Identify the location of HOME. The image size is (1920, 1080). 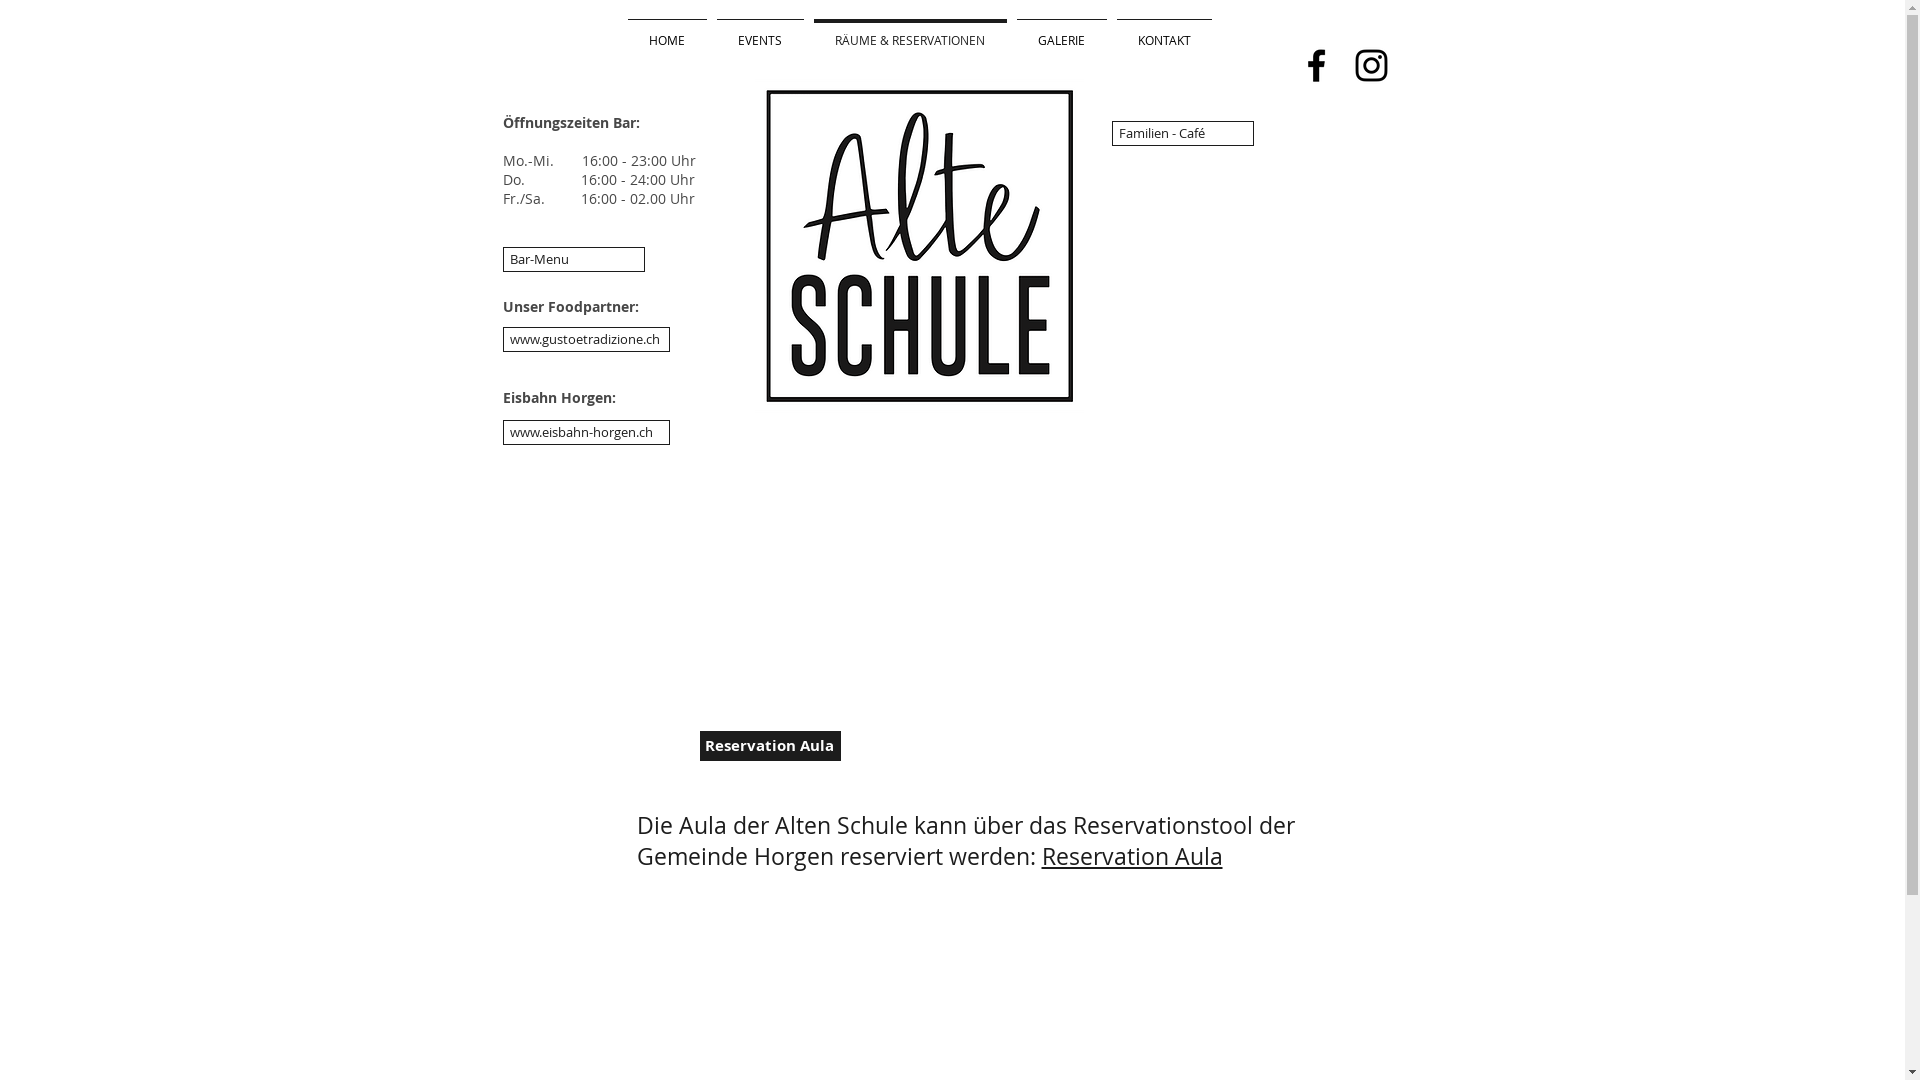
(666, 32).